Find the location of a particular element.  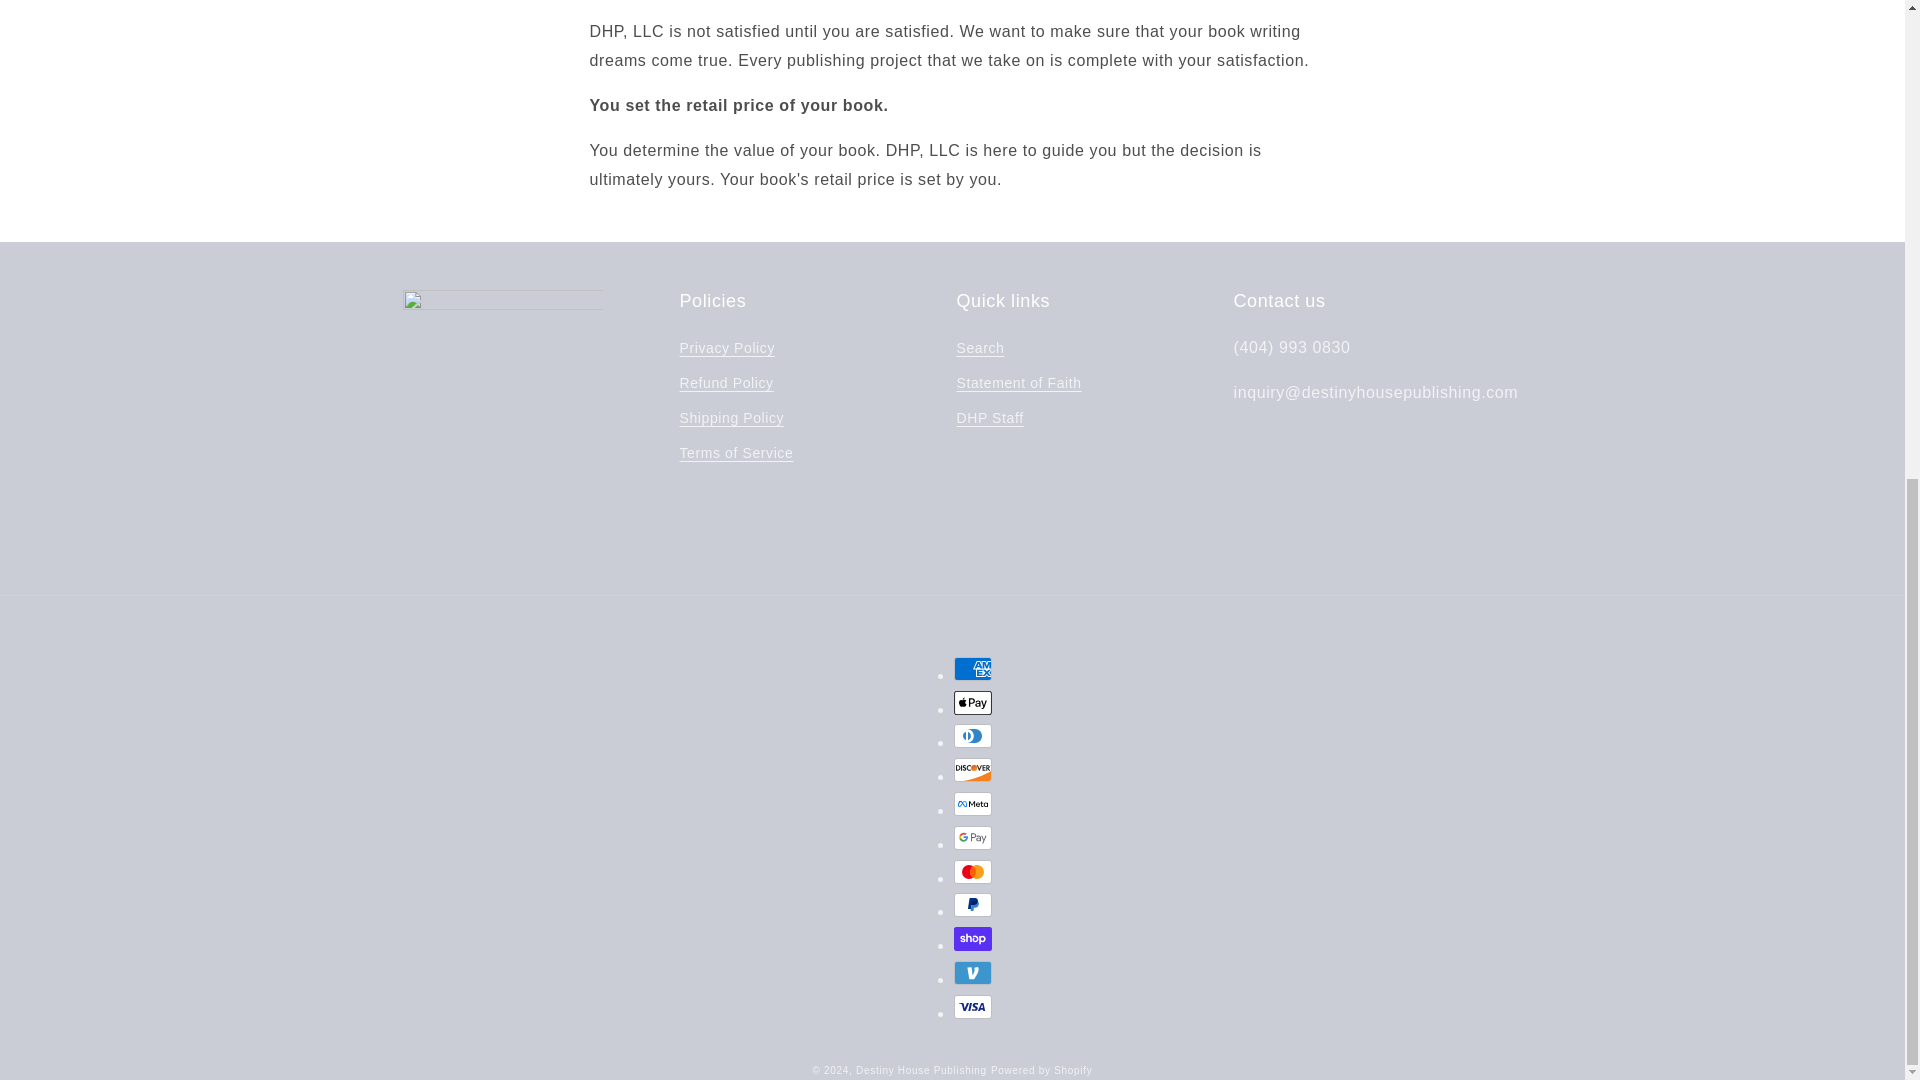

Shop Pay is located at coordinates (973, 938).